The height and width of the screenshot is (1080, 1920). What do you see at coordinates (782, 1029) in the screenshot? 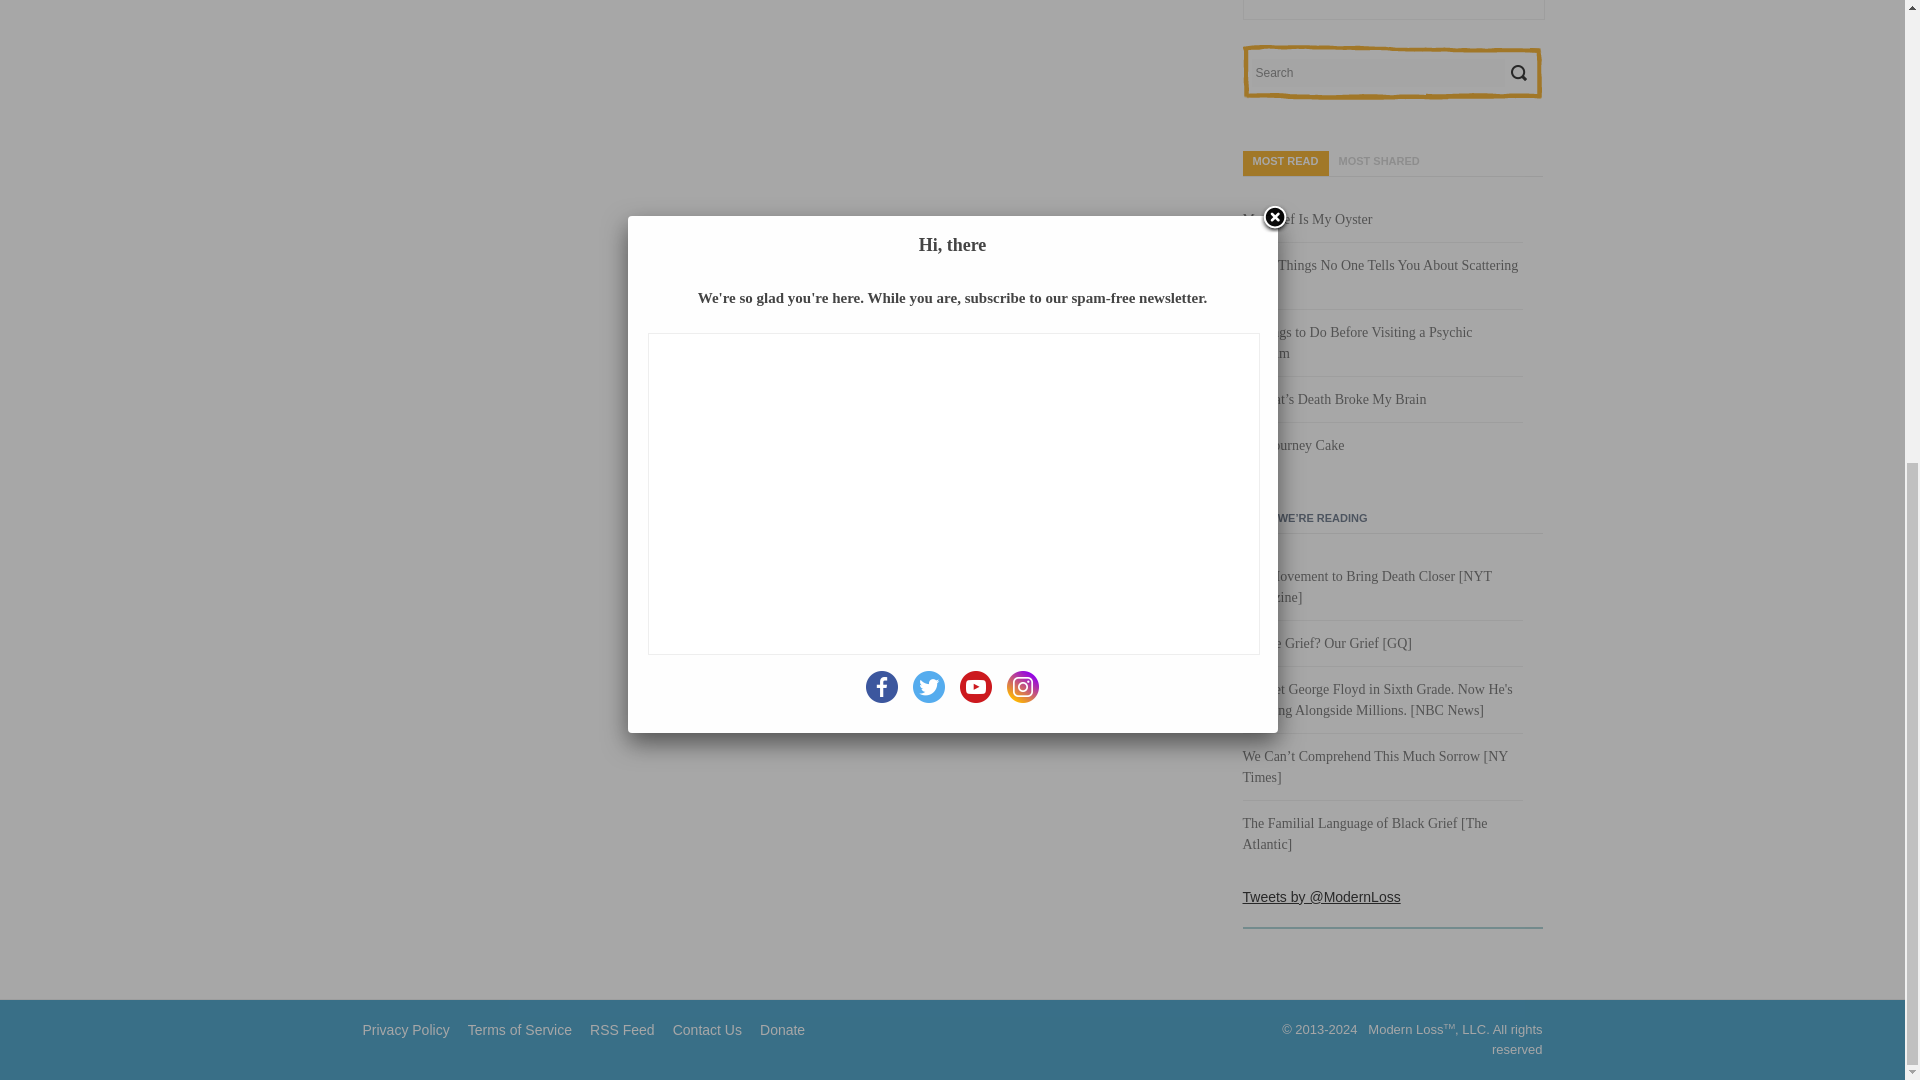
I see `donate` at bounding box center [782, 1029].